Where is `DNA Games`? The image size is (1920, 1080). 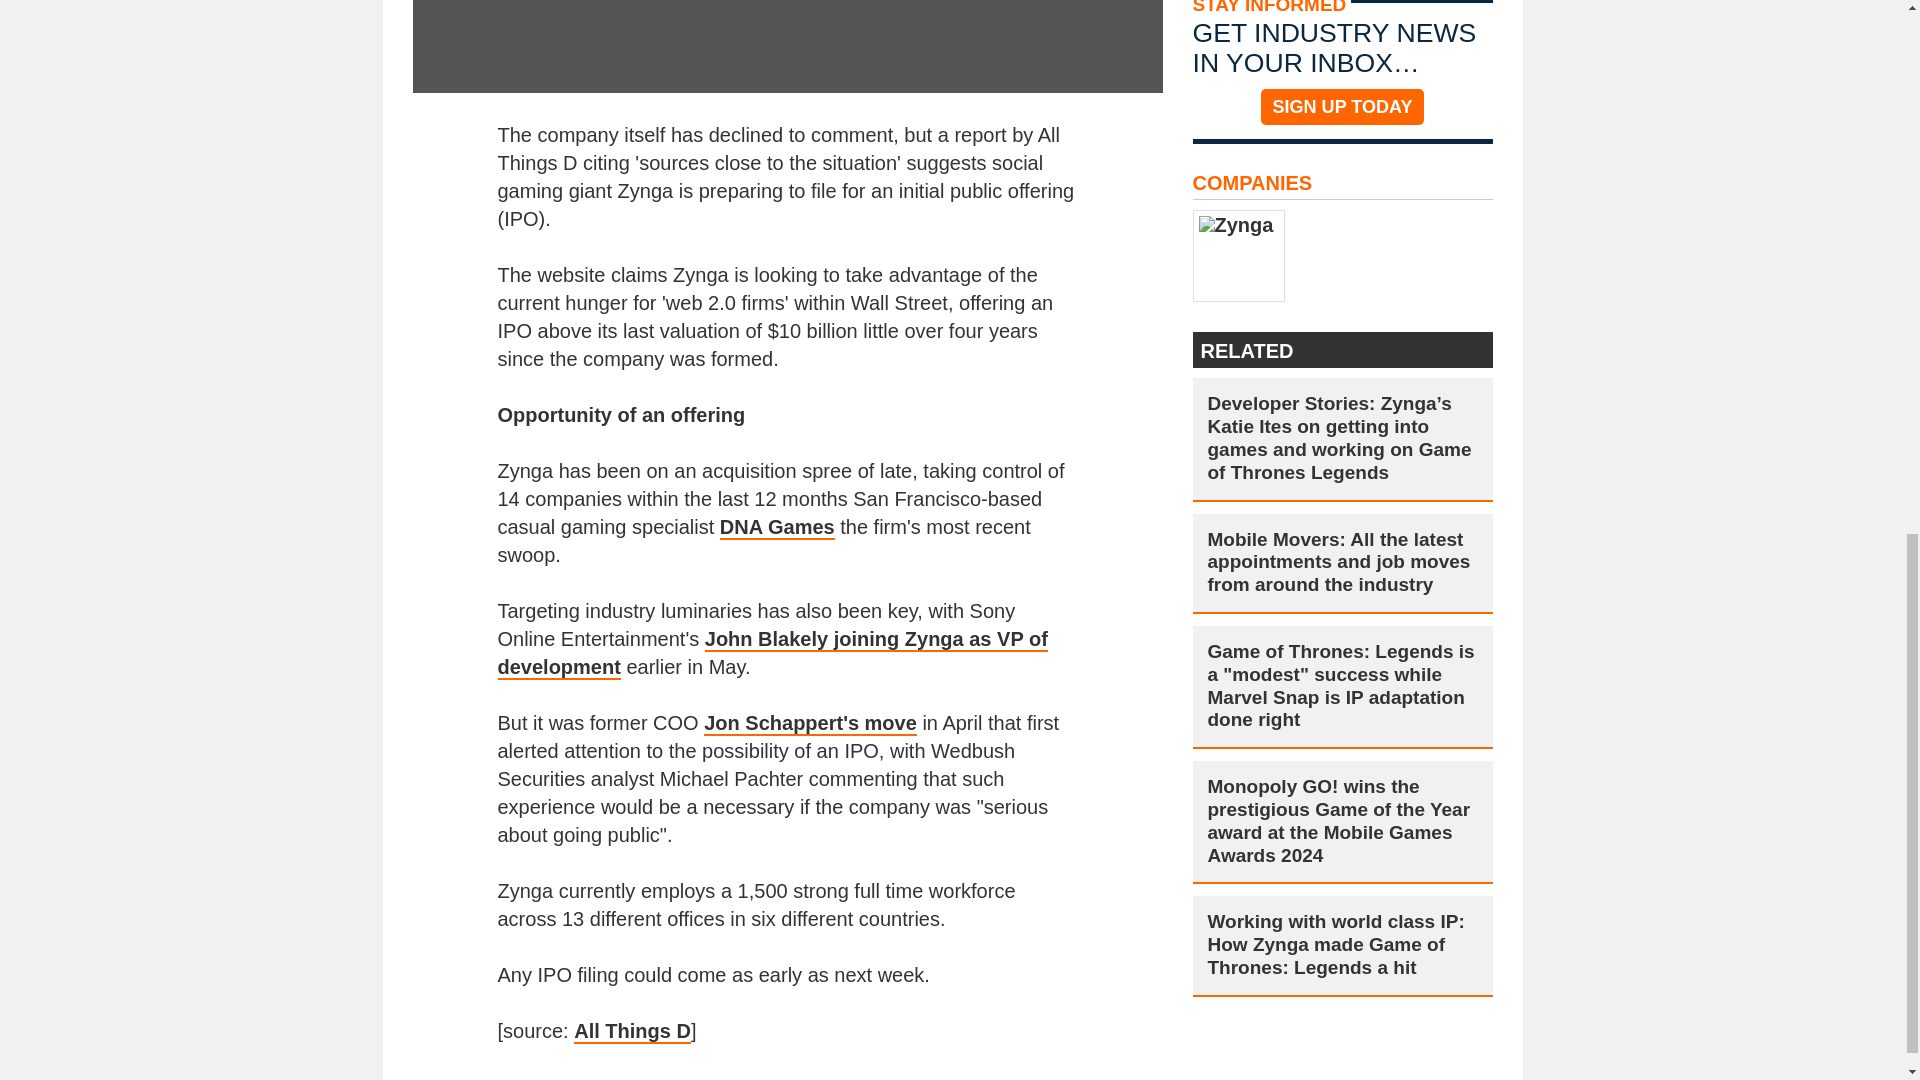 DNA Games is located at coordinates (778, 528).